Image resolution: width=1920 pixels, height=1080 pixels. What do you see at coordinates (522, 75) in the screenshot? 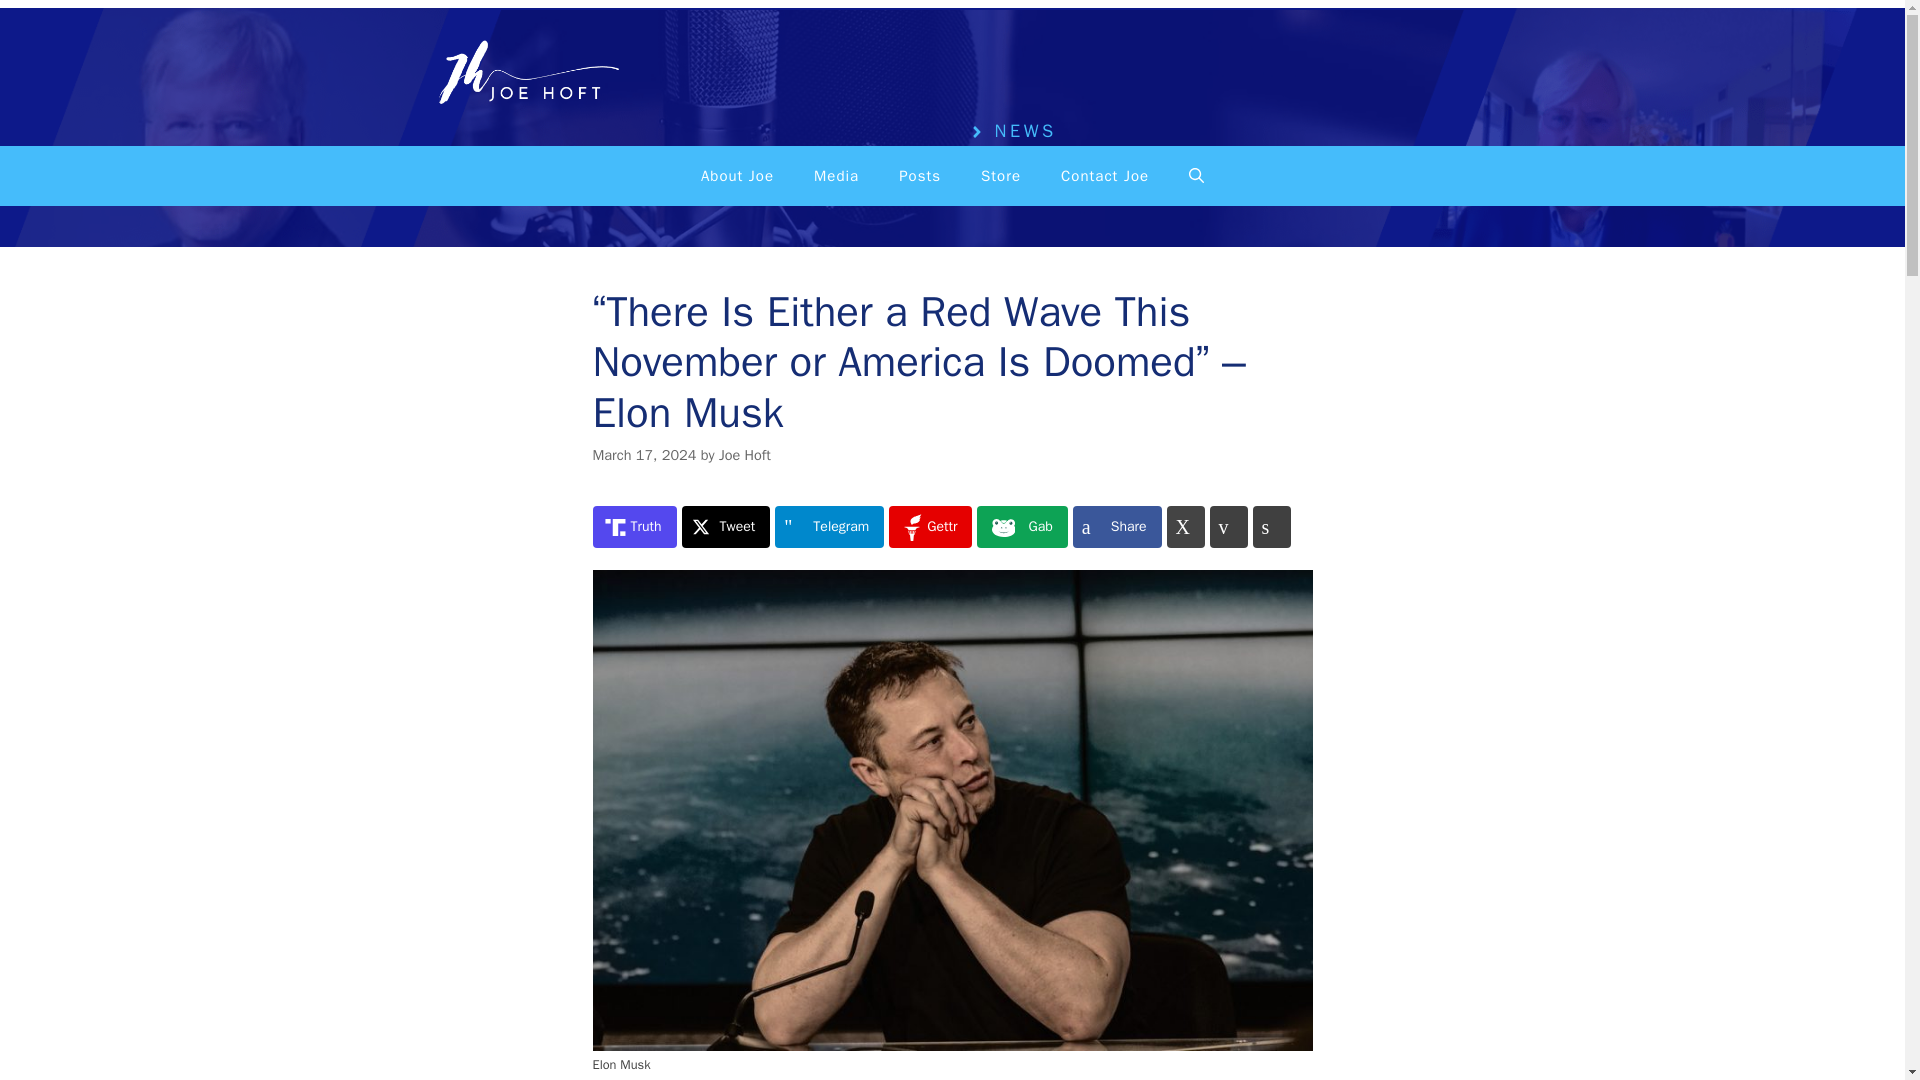
I see `Joe Hoft` at bounding box center [522, 75].